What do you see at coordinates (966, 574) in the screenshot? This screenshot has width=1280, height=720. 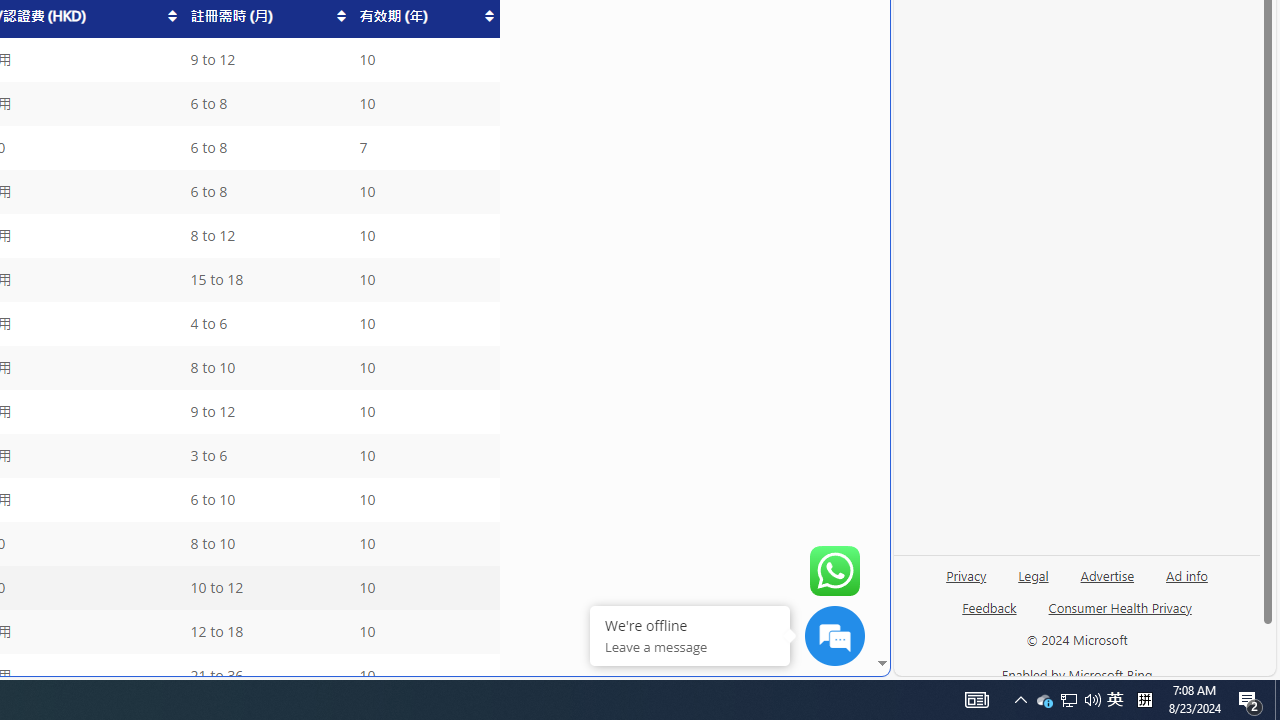 I see `Privacy` at bounding box center [966, 574].